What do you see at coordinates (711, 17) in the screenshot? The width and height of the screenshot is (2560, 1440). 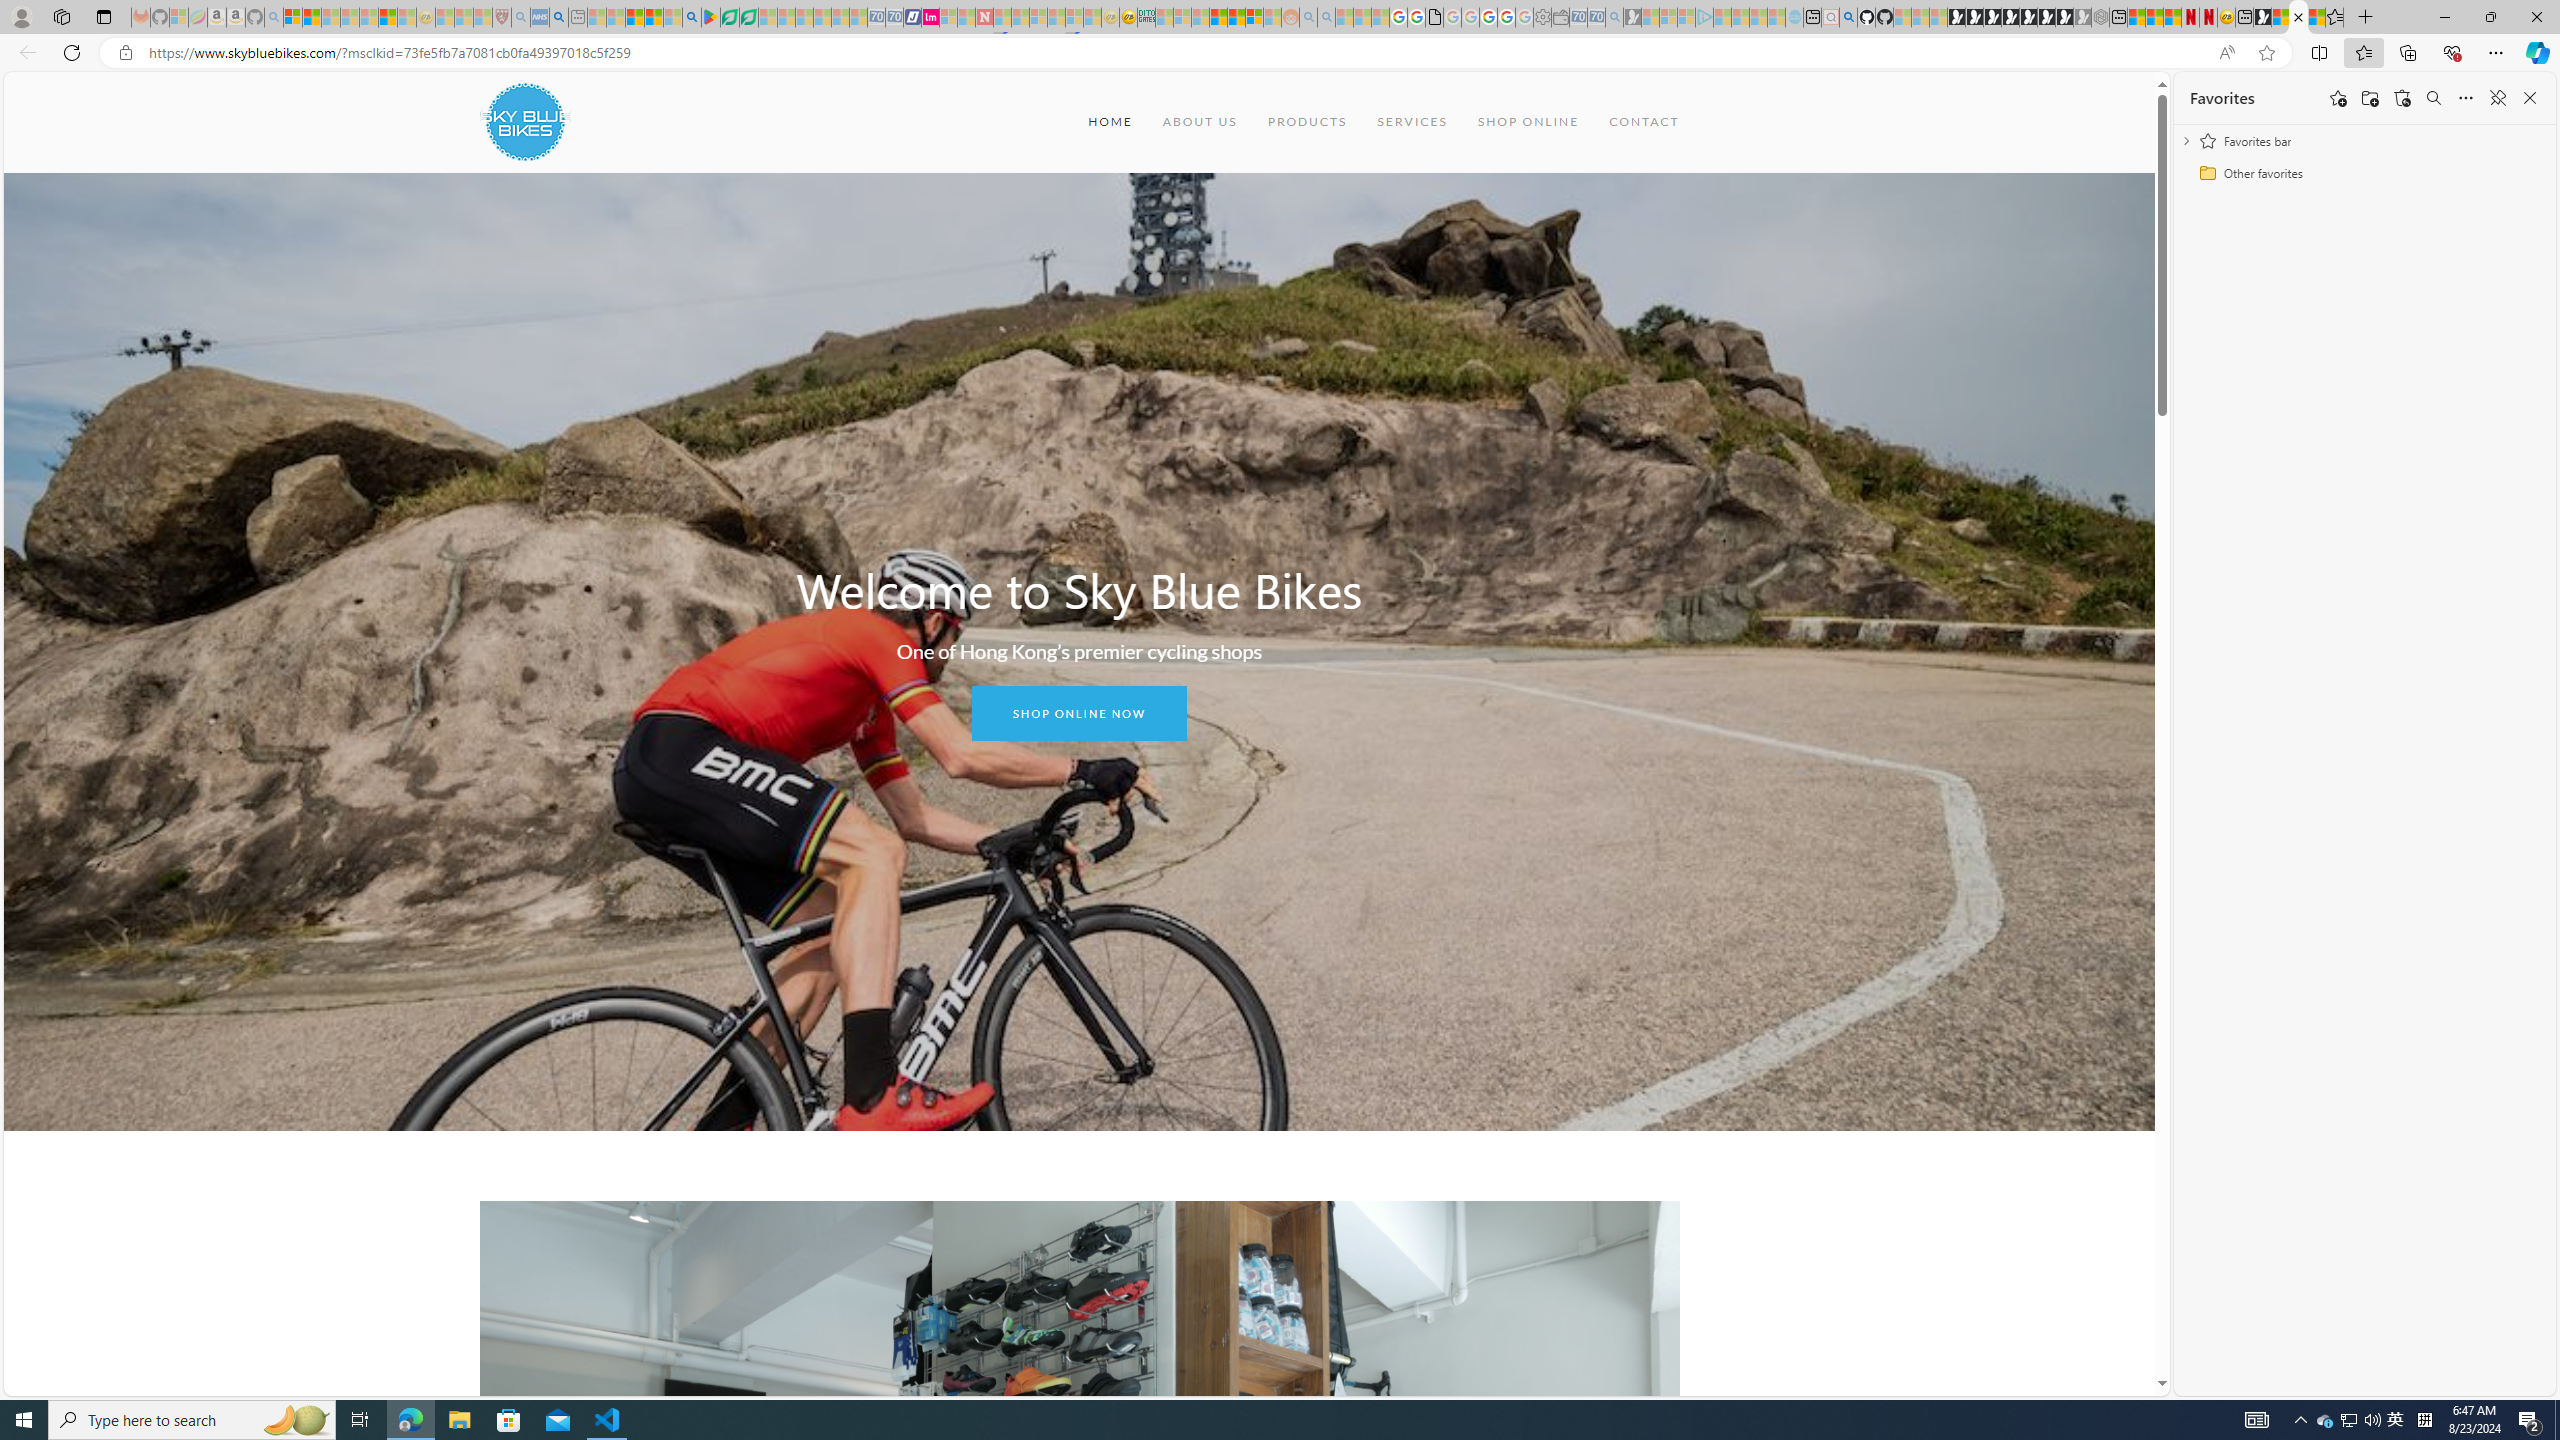 I see `Bluey: Let's Play! - Apps on Google Play` at bounding box center [711, 17].